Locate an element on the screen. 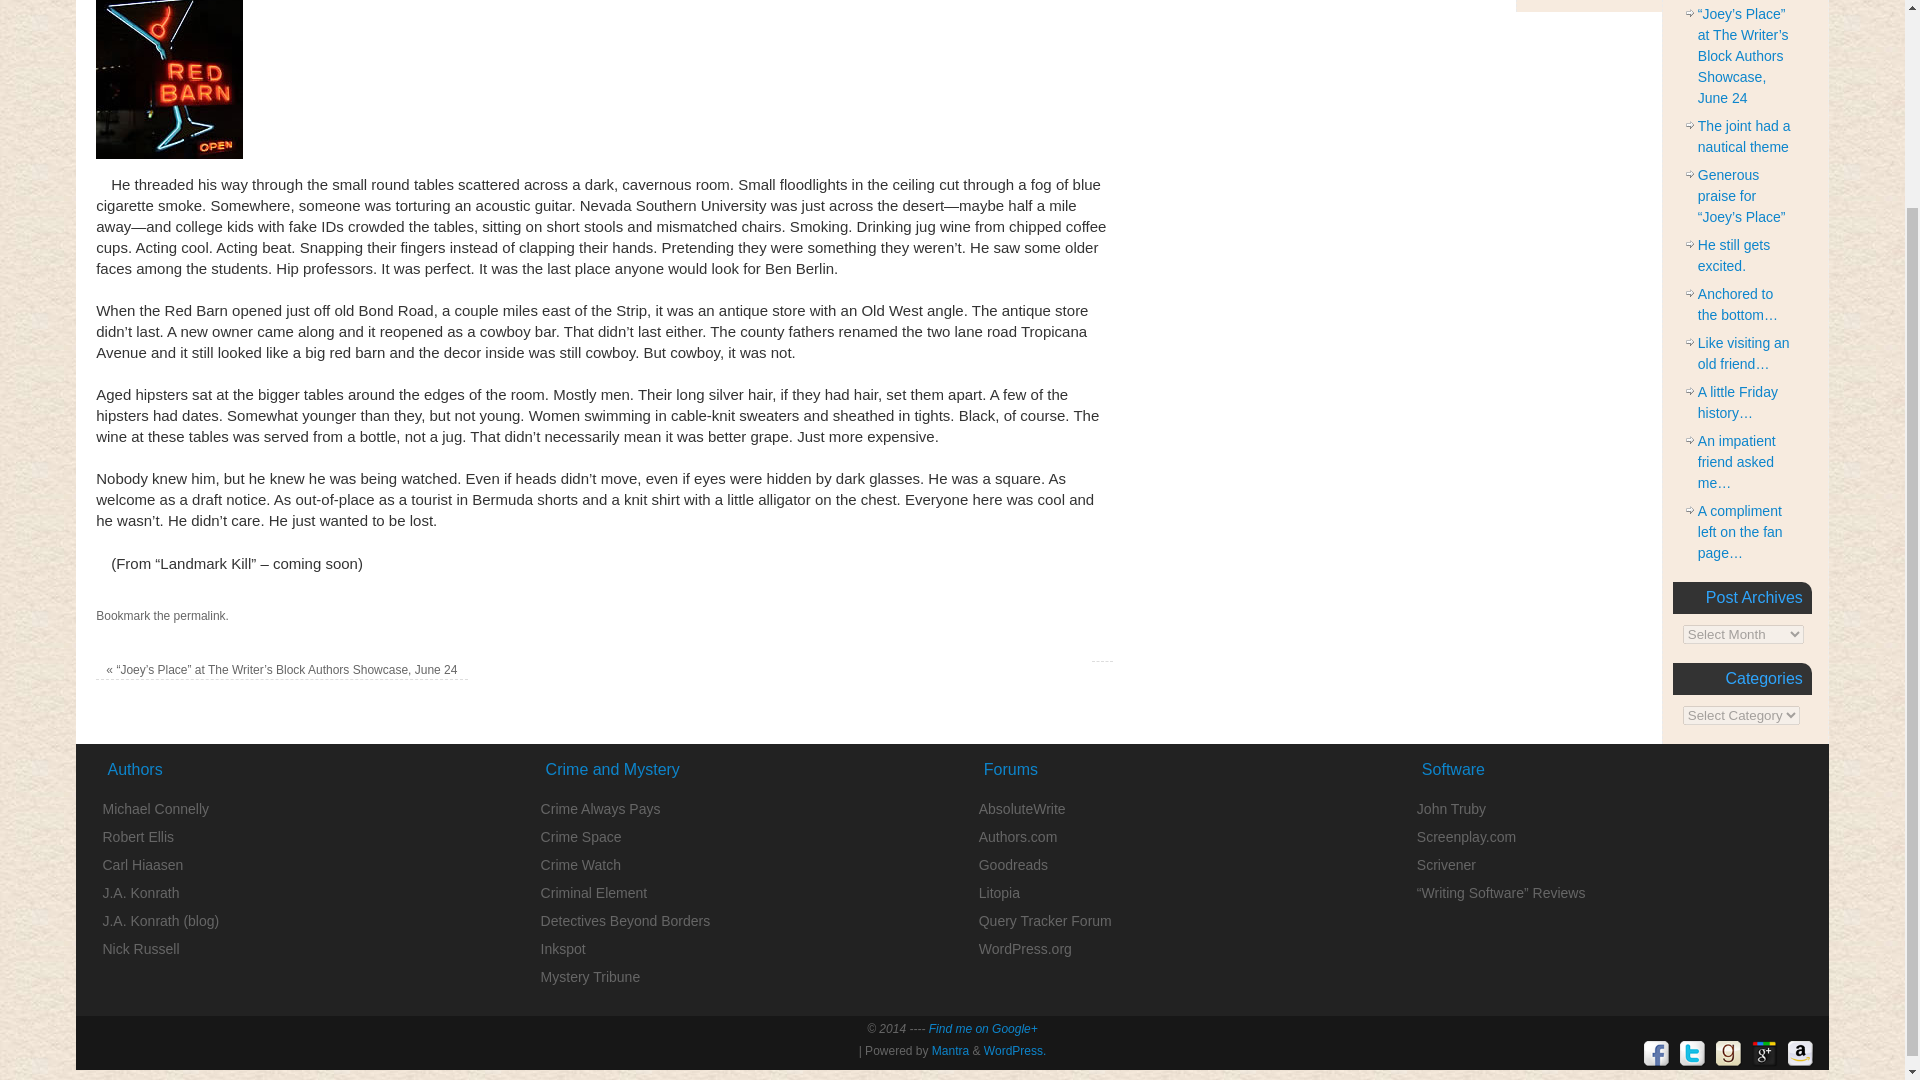 This screenshot has width=1920, height=1080. Michael Connelly is located at coordinates (155, 808).